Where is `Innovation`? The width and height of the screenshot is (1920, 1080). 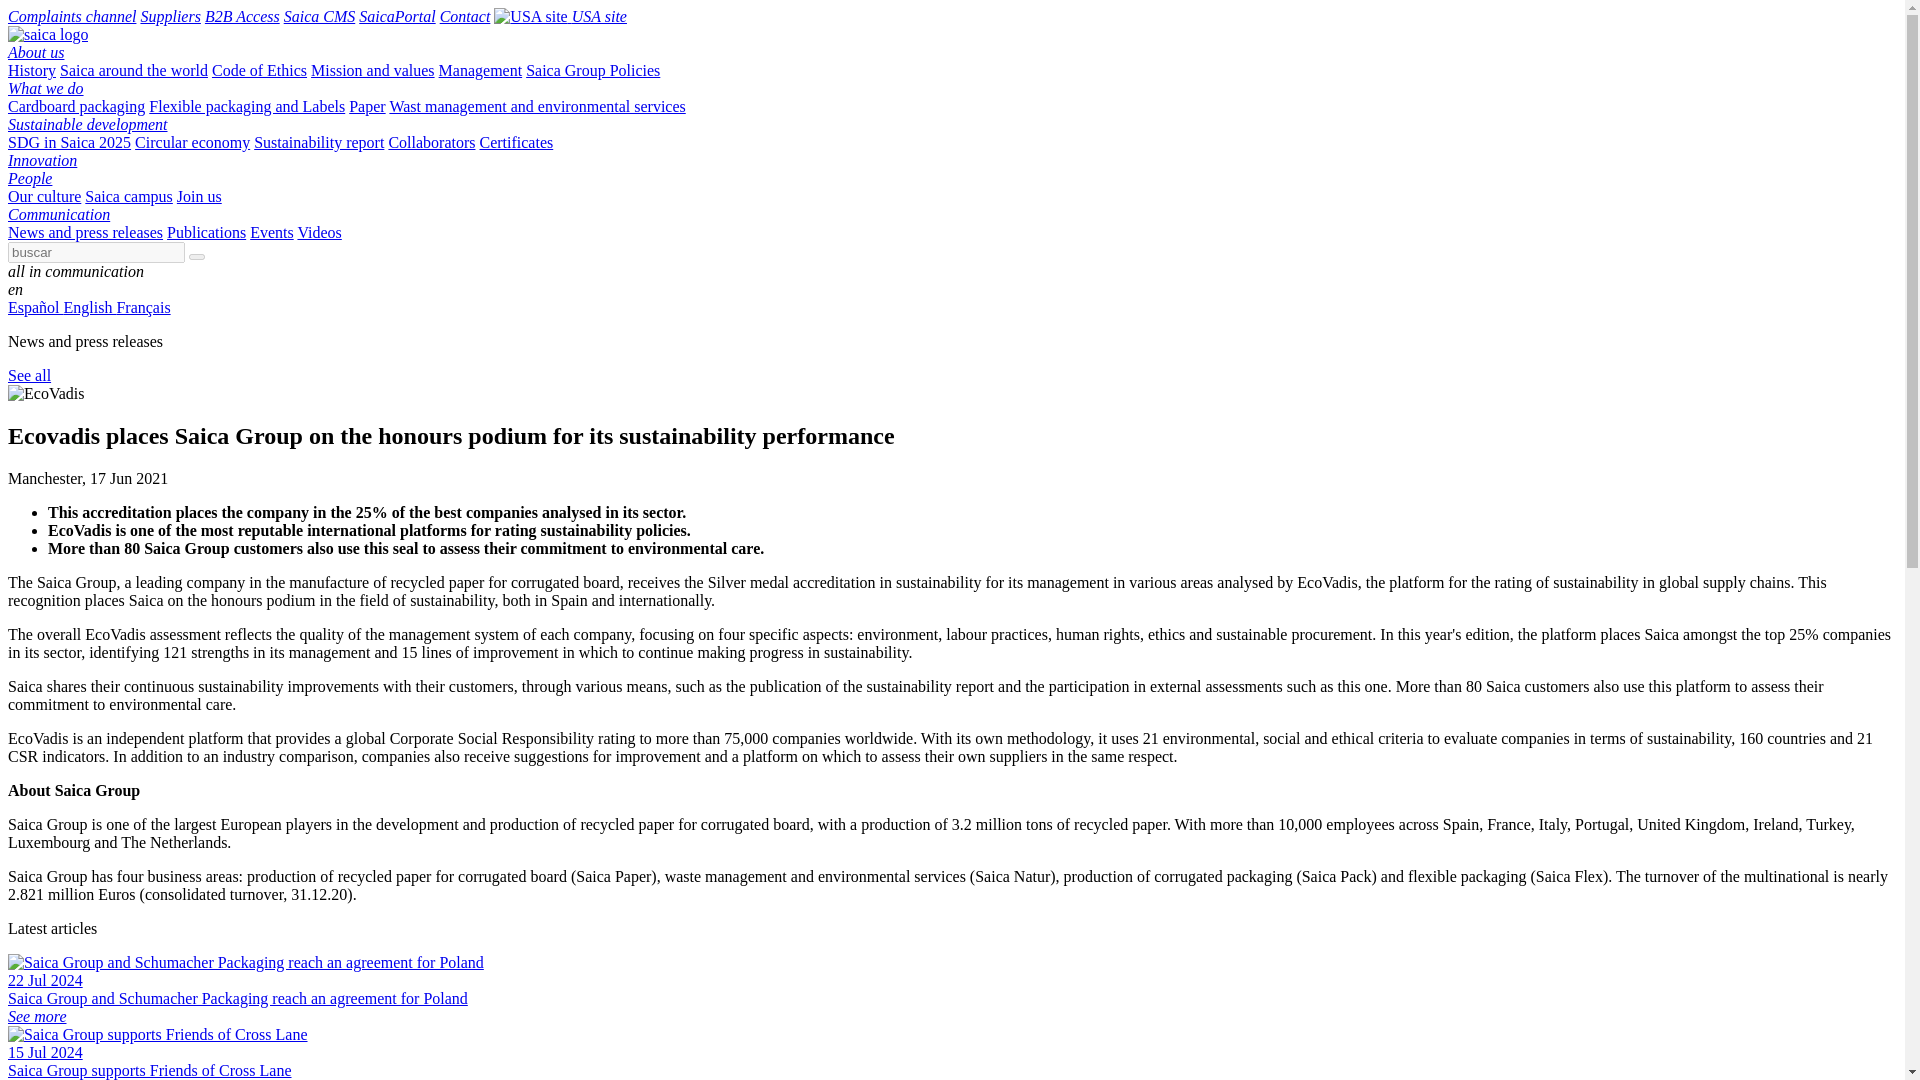
Innovation is located at coordinates (42, 160).